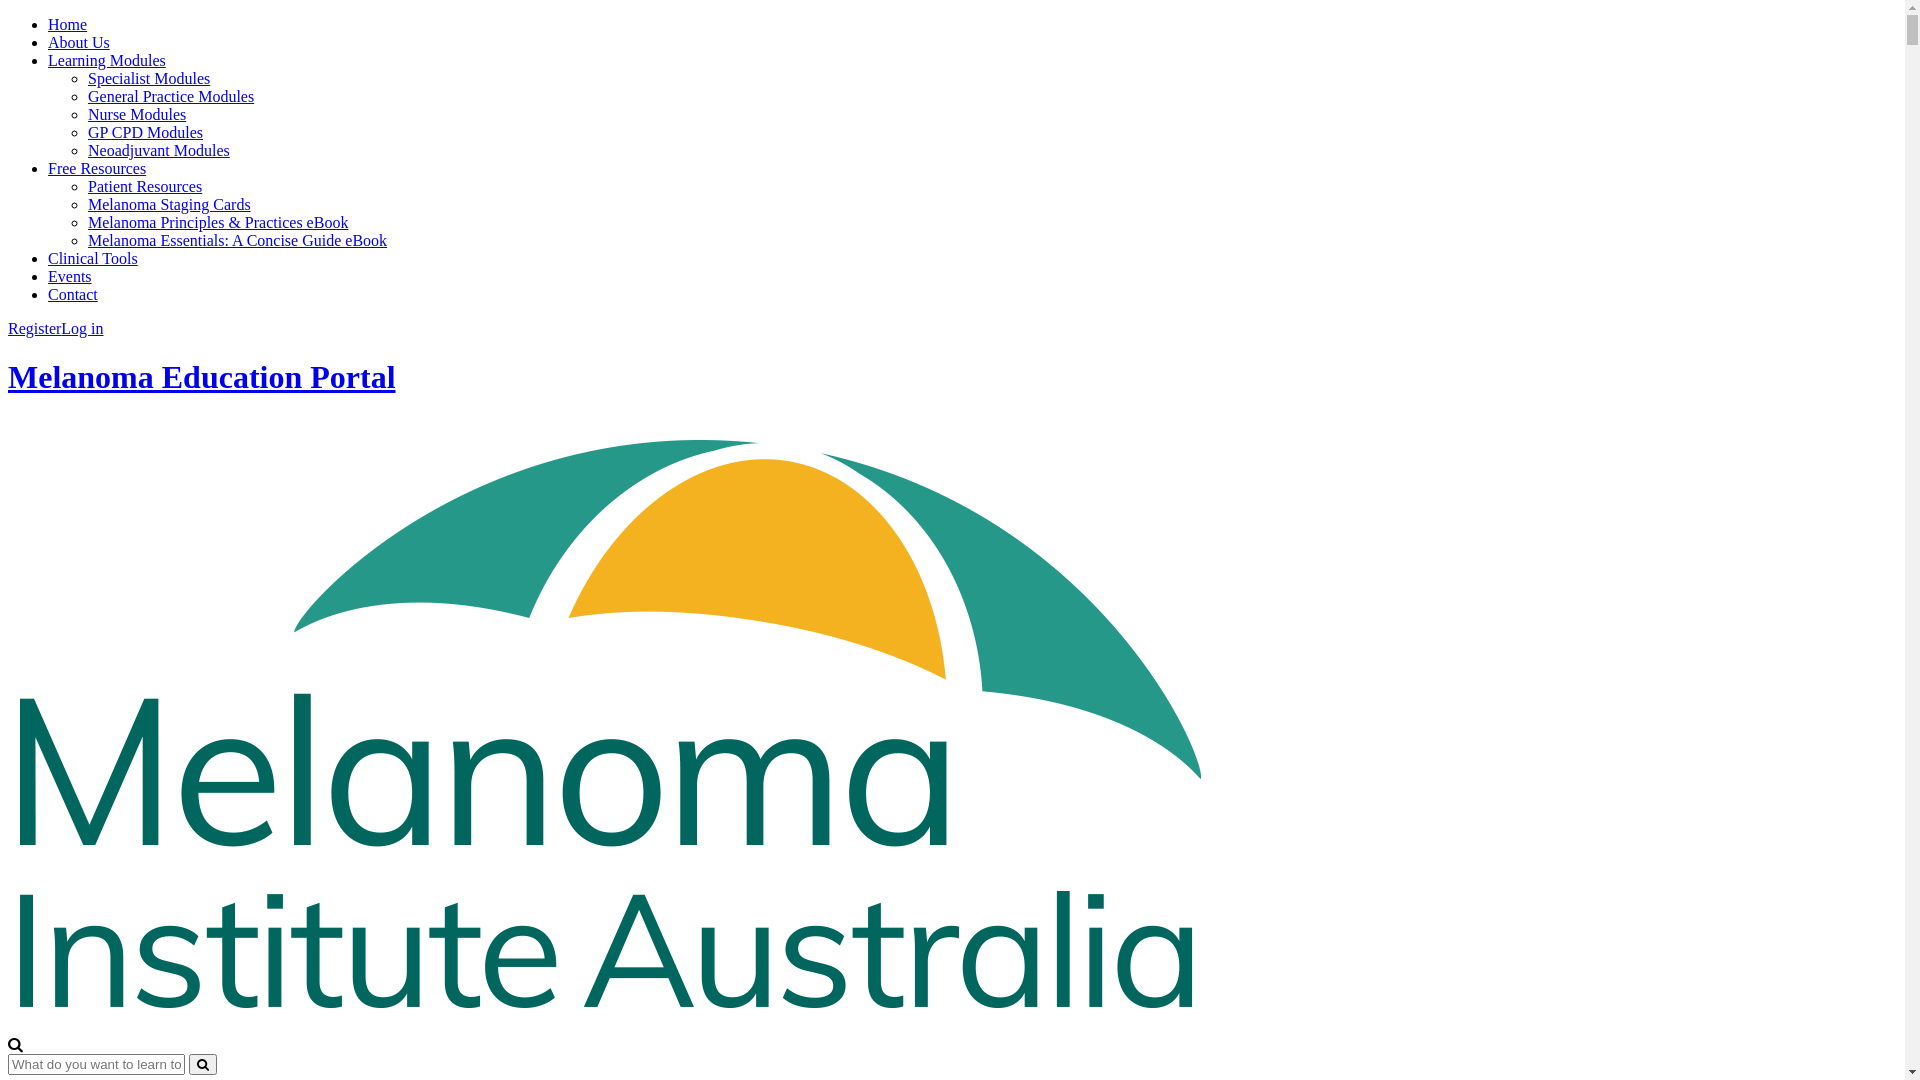 The width and height of the screenshot is (1920, 1080). Describe the element at coordinates (73, 294) in the screenshot. I see `Contact` at that location.